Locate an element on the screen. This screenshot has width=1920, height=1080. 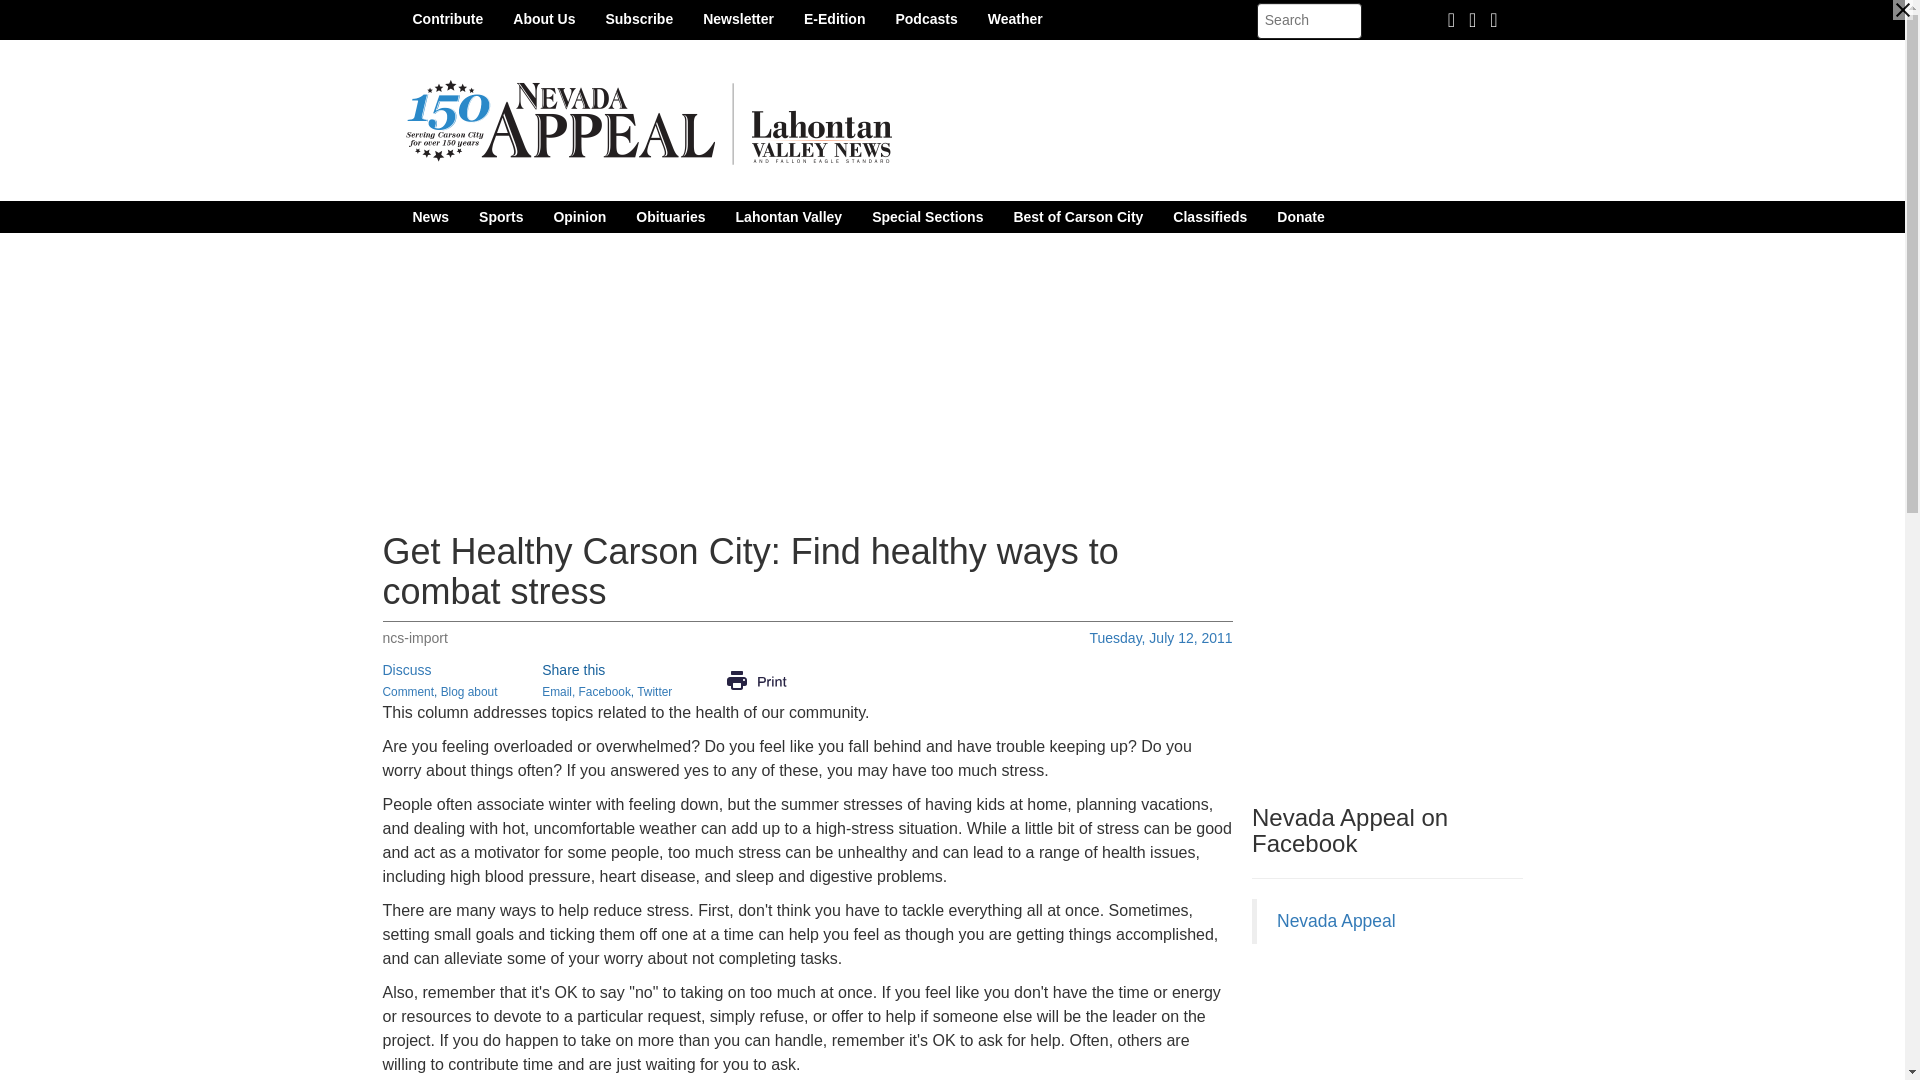
Opinion is located at coordinates (578, 216).